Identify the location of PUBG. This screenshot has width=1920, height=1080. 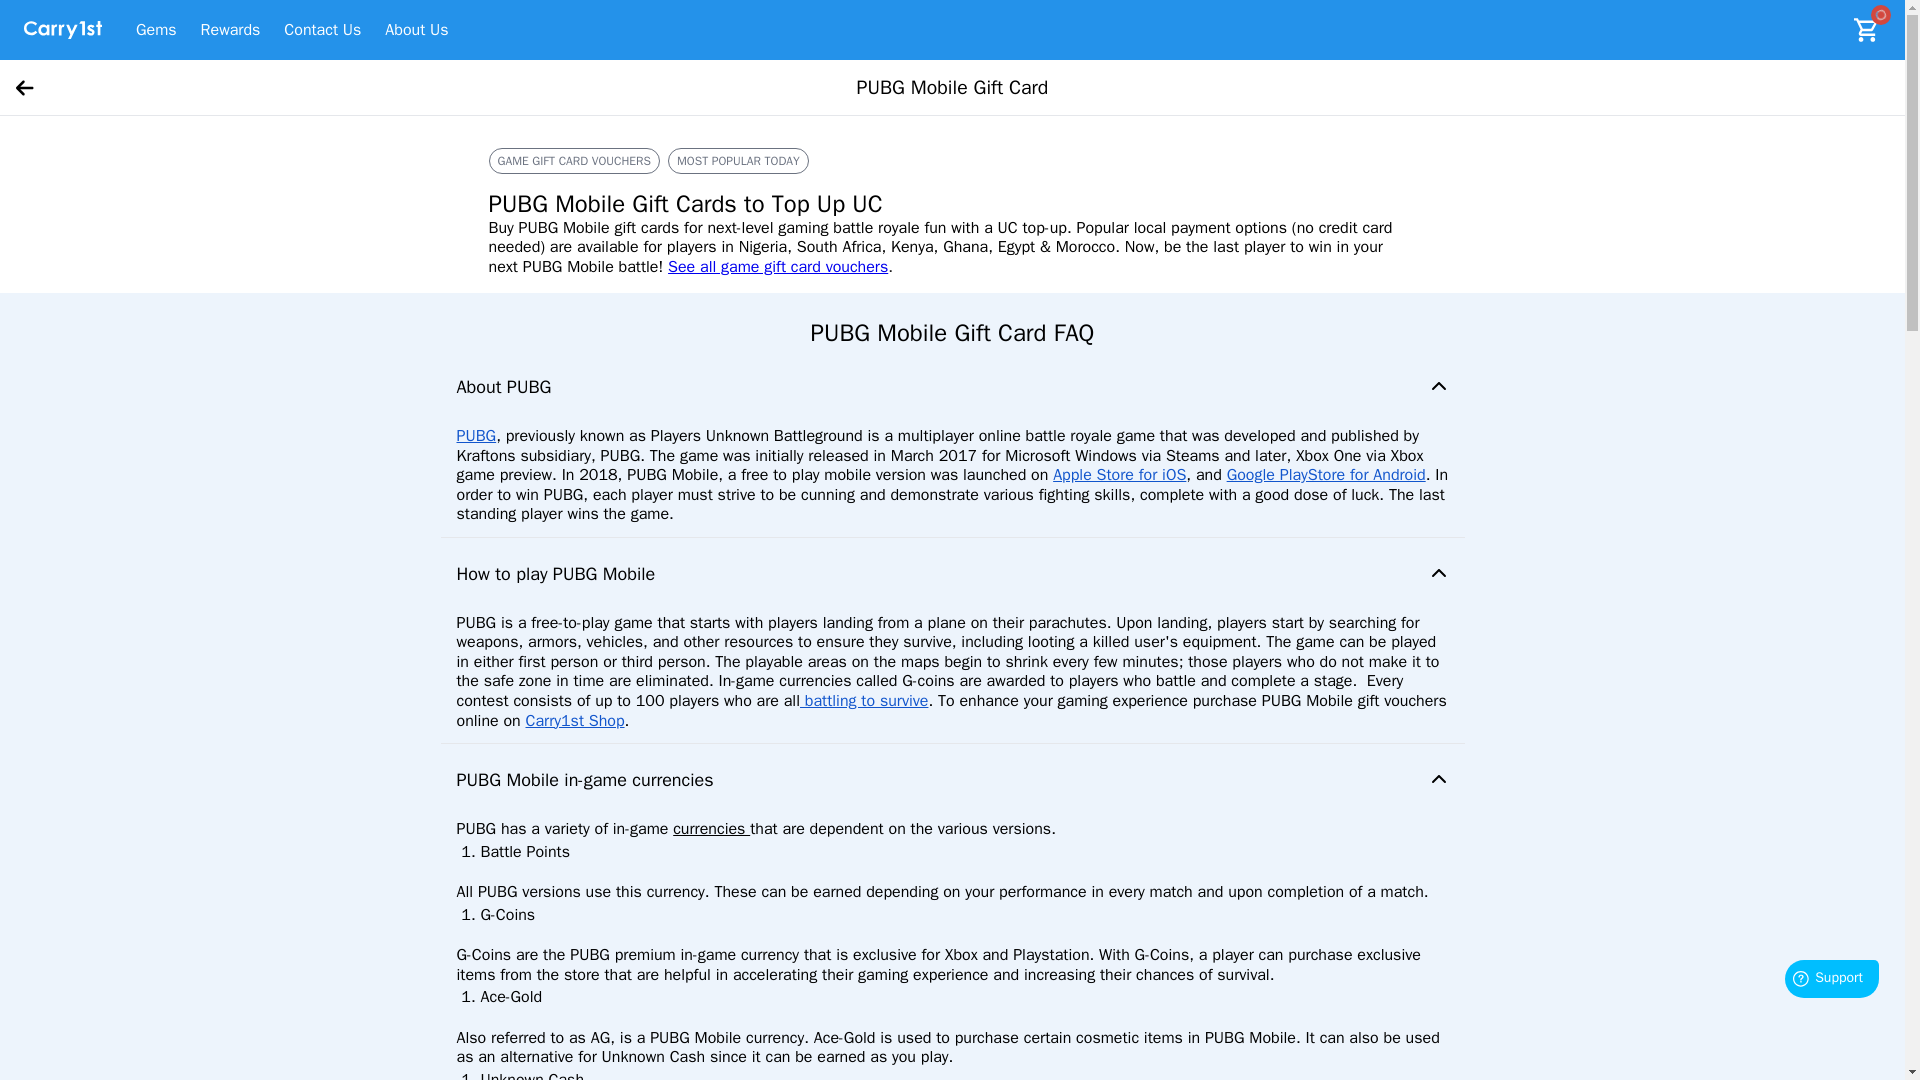
(476, 436).